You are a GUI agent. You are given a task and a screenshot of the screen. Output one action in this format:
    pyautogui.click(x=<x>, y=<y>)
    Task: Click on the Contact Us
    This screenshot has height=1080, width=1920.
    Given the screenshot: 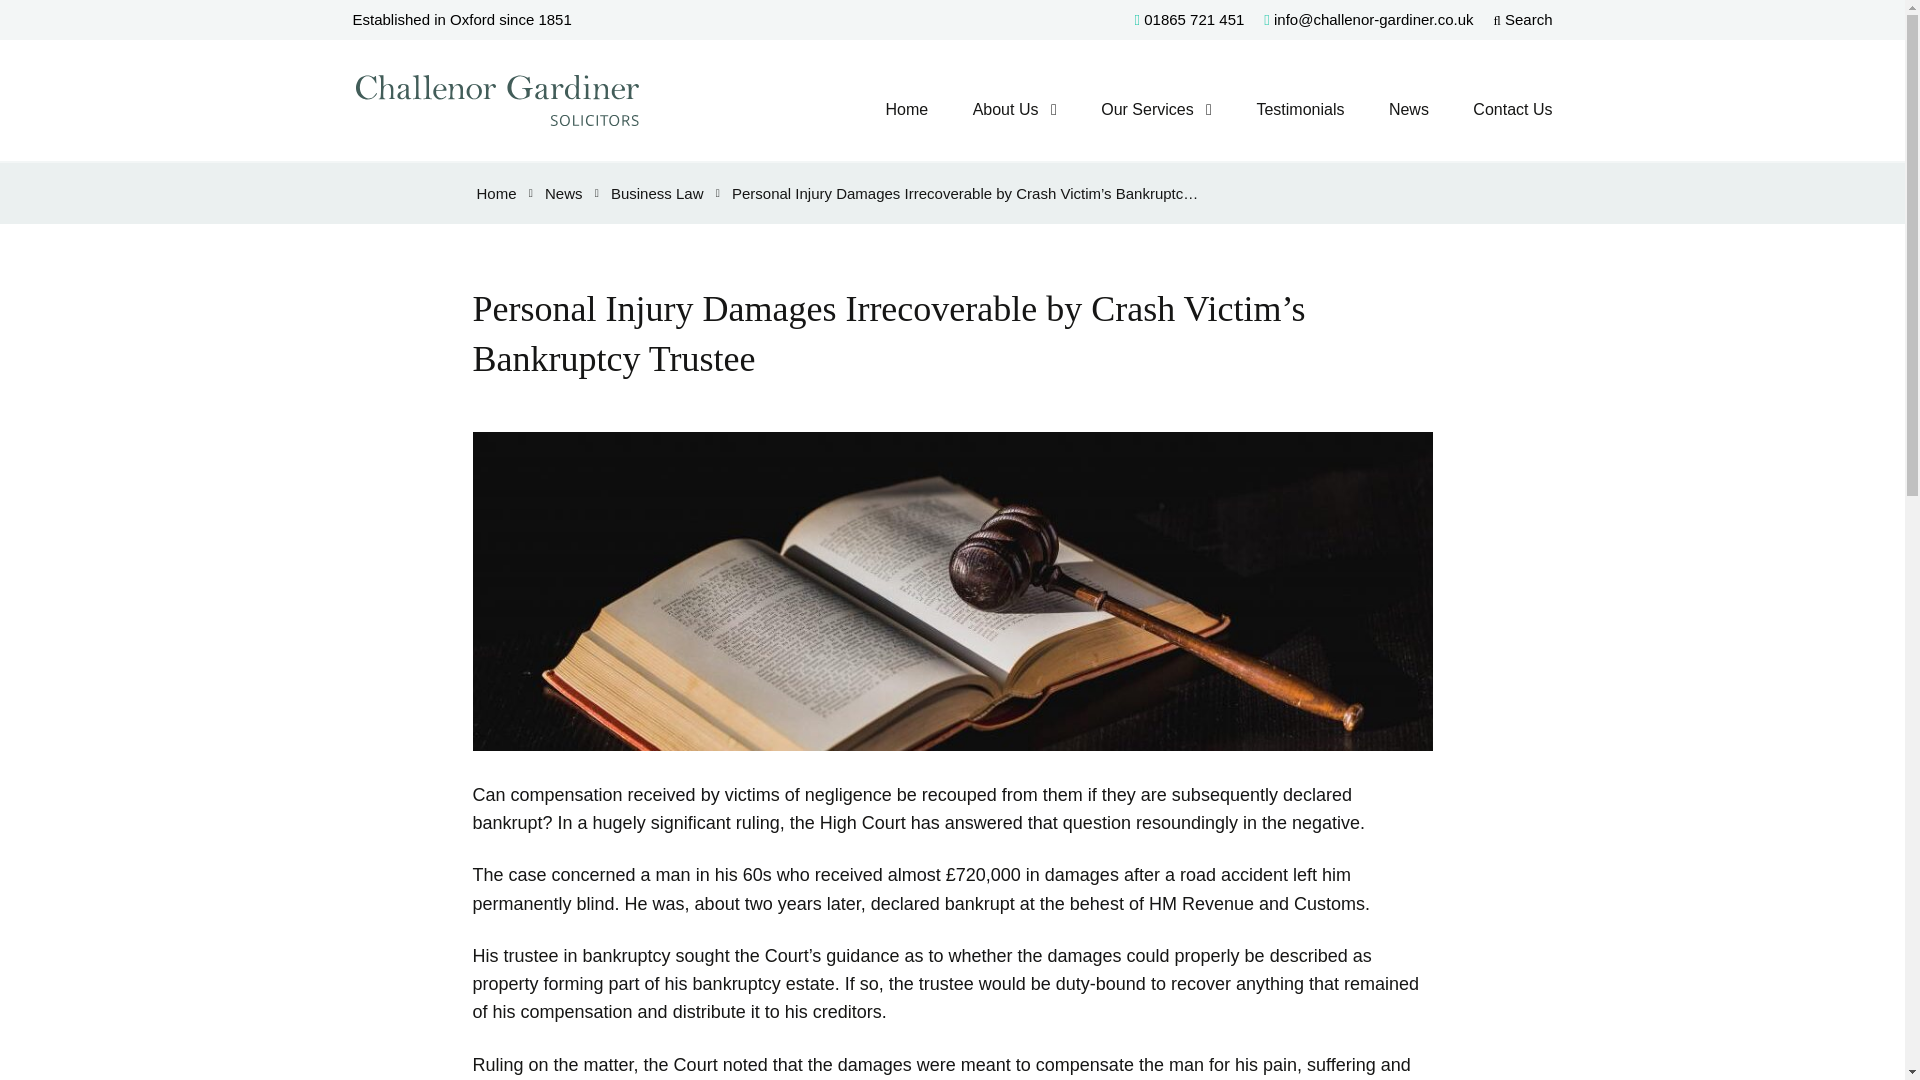 What is the action you would take?
    pyautogui.click(x=1512, y=110)
    